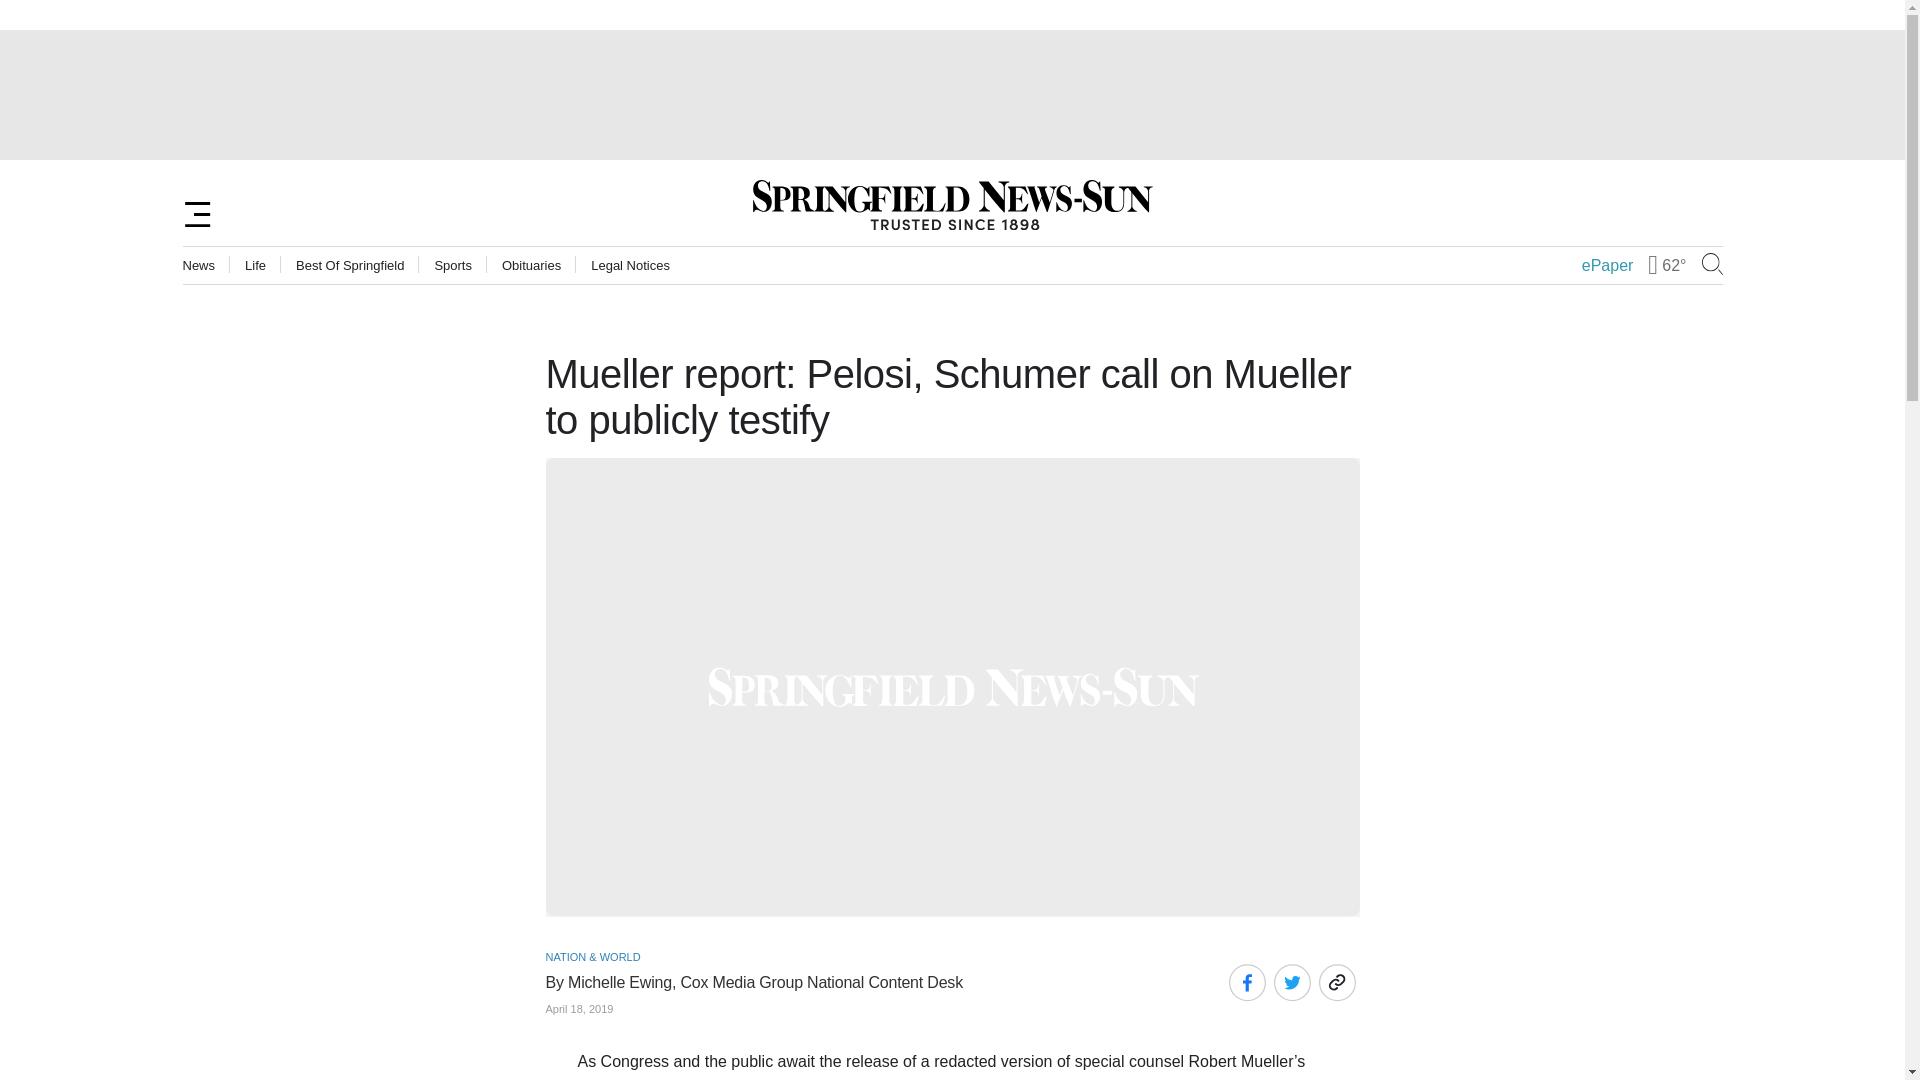  I want to click on Legal Notices, so click(630, 266).